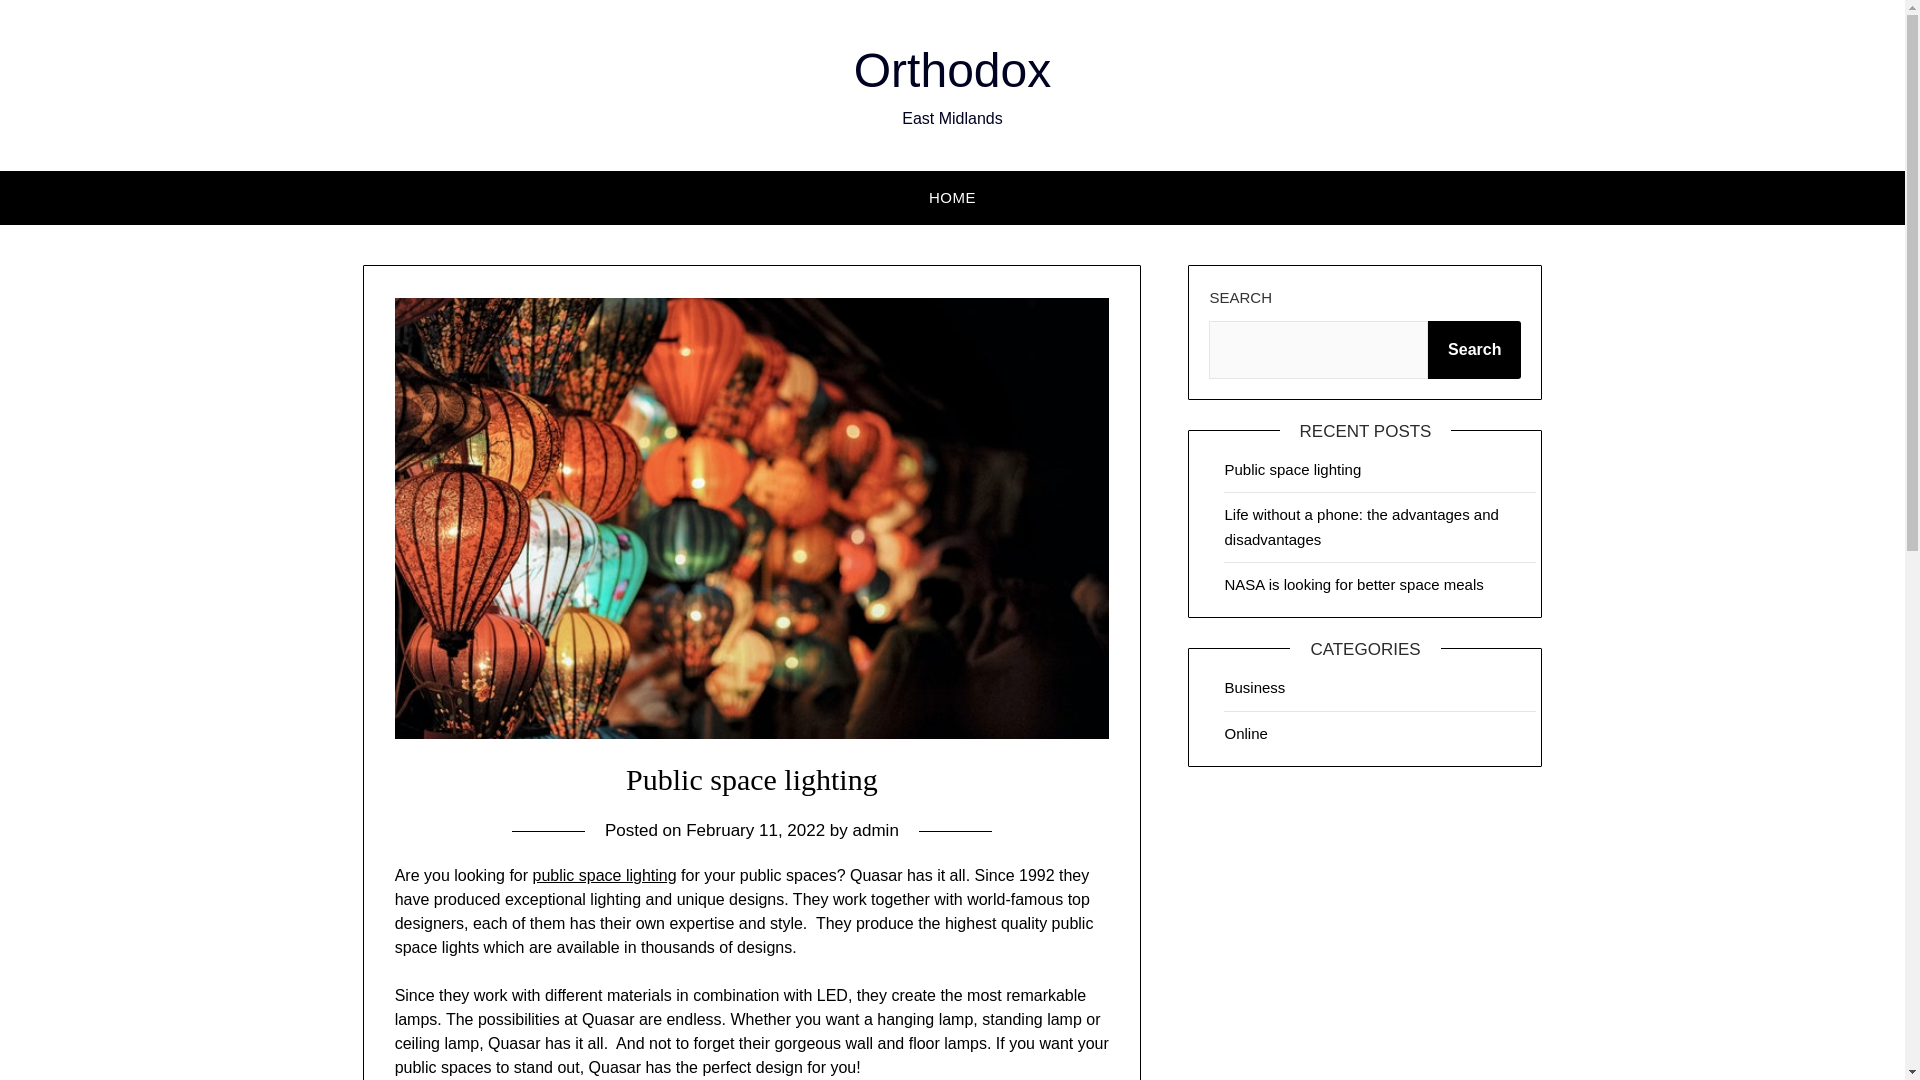 This screenshot has height=1080, width=1920. What do you see at coordinates (875, 829) in the screenshot?
I see `admin` at bounding box center [875, 829].